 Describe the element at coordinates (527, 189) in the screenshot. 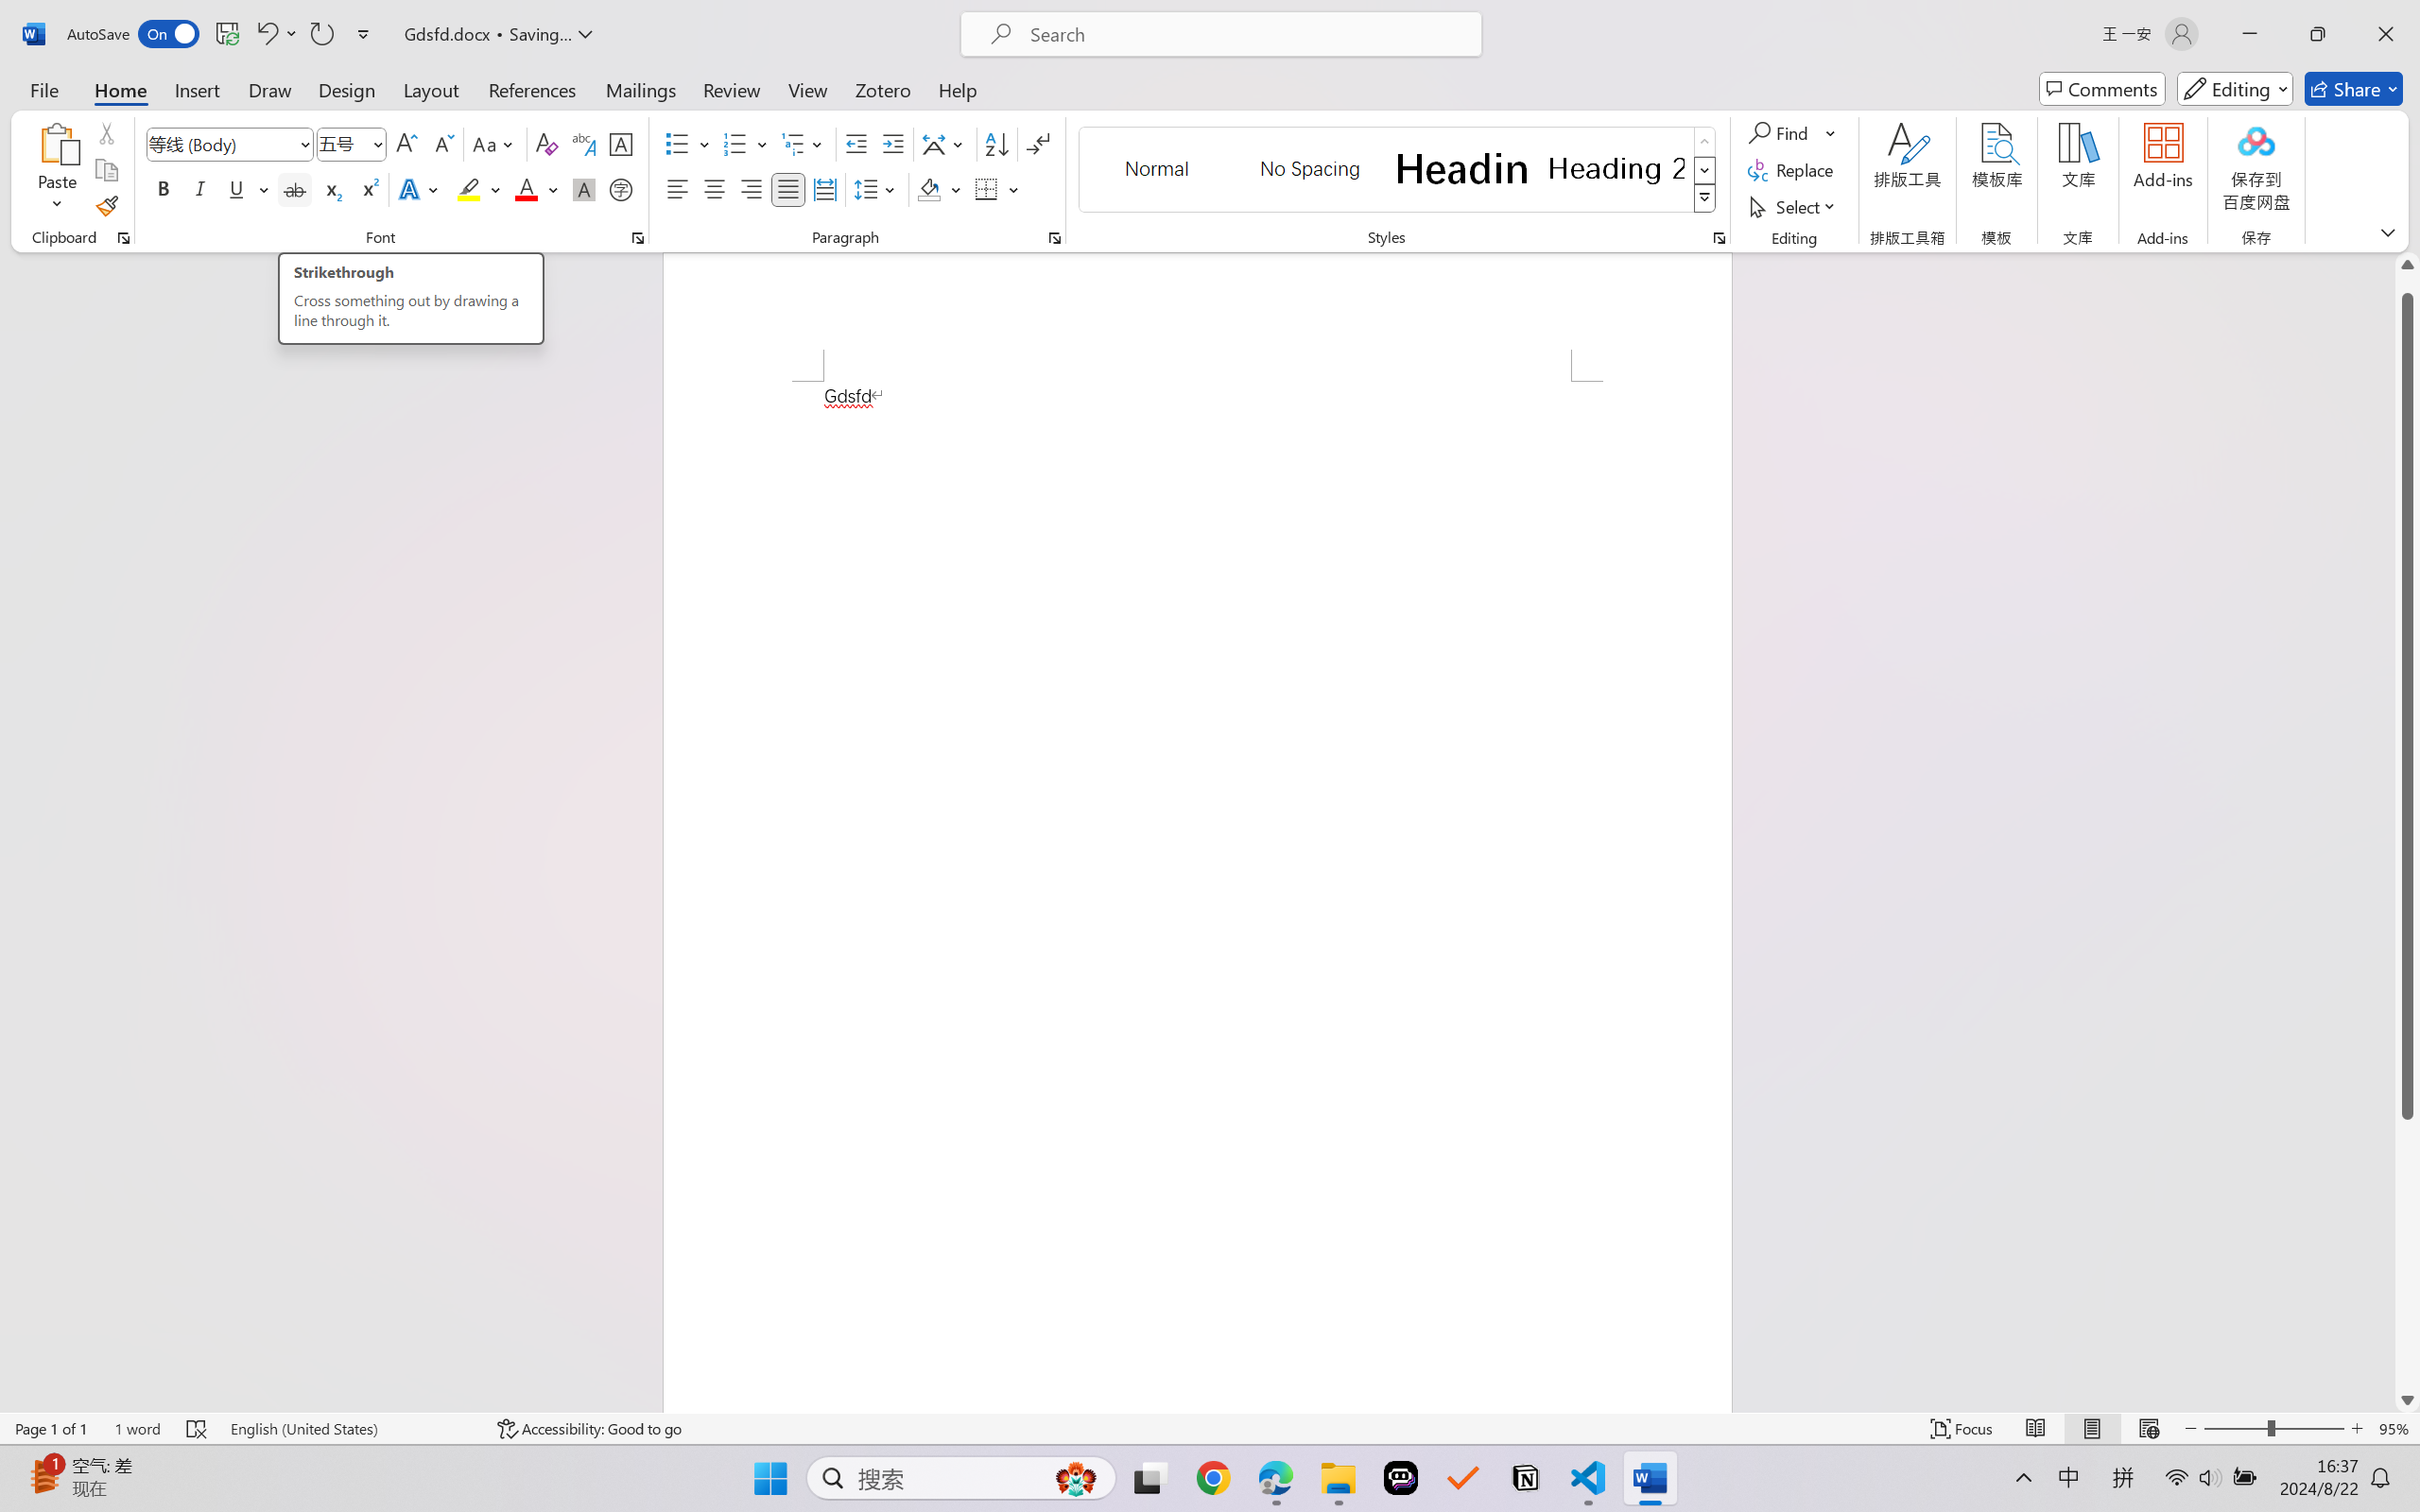

I see `Font Color Red` at that location.